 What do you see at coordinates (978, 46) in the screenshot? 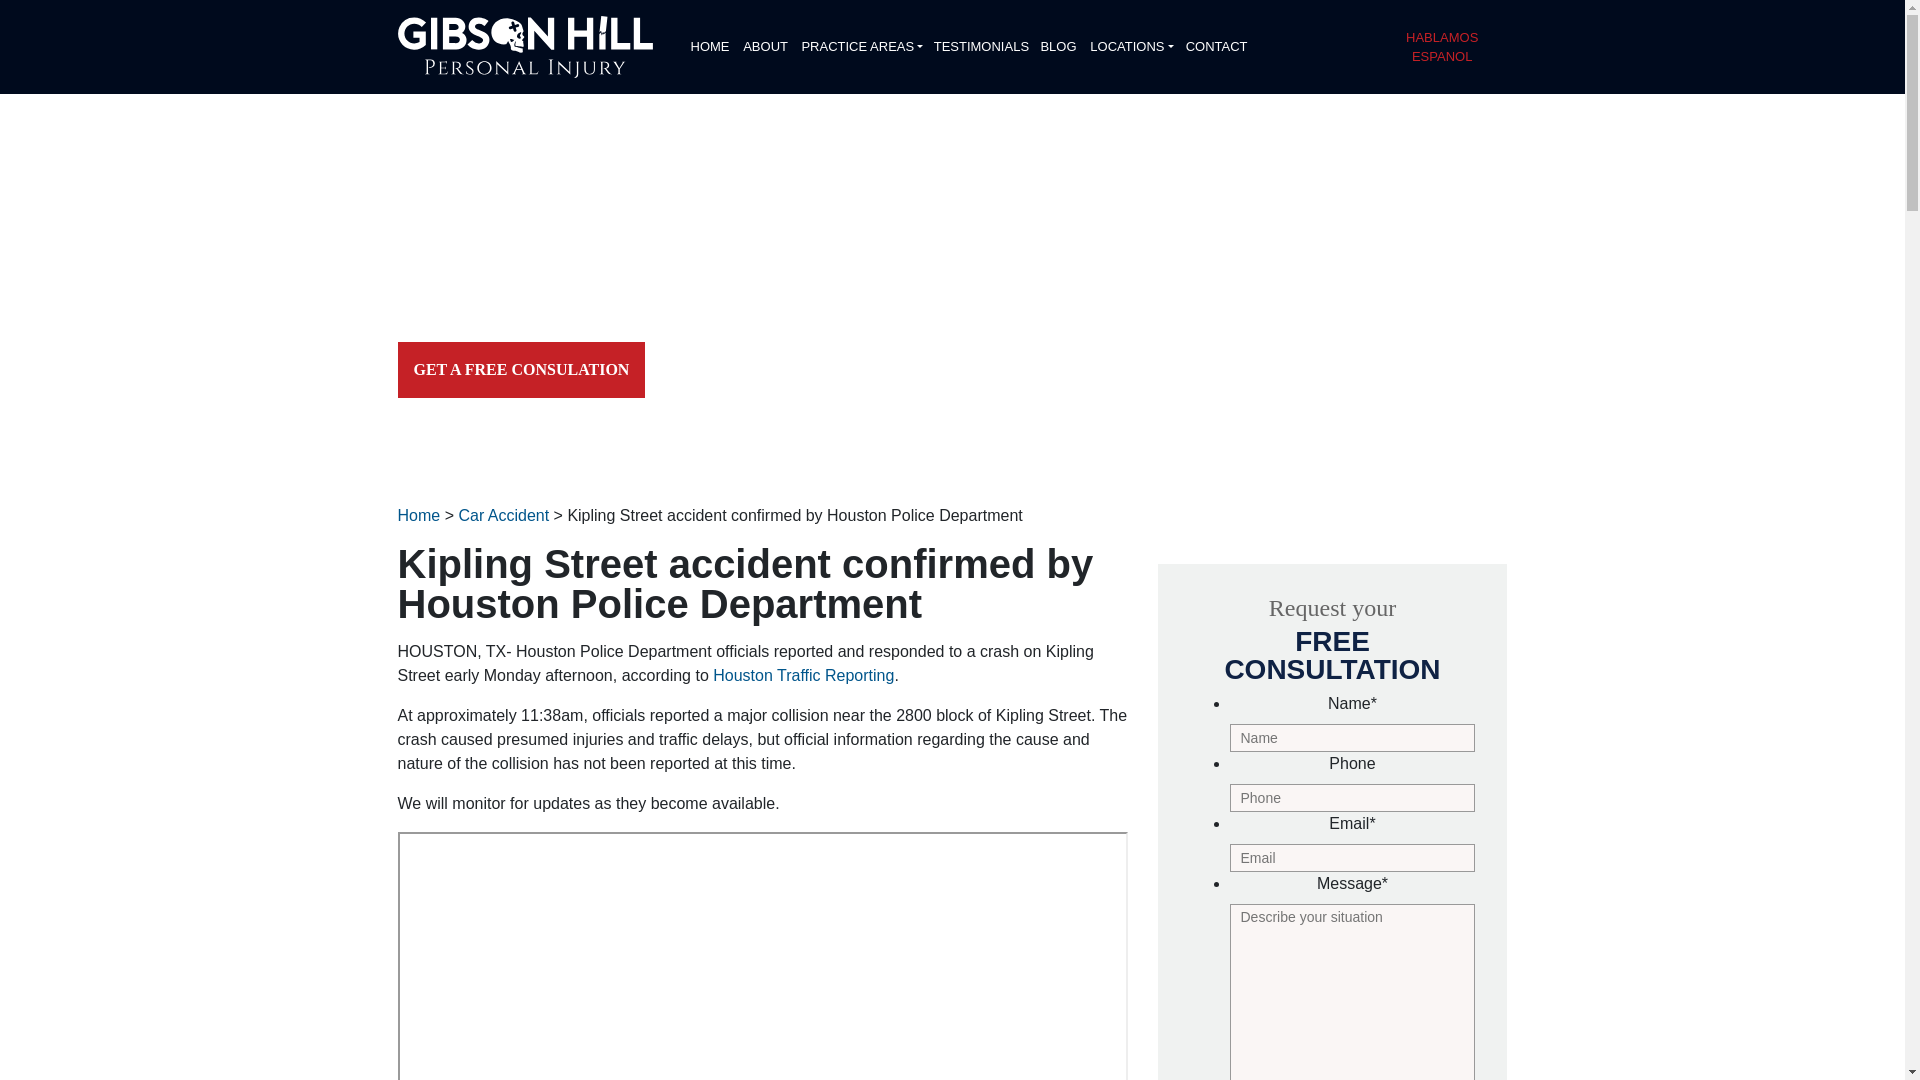
I see `TESTIMONIALS` at bounding box center [978, 46].